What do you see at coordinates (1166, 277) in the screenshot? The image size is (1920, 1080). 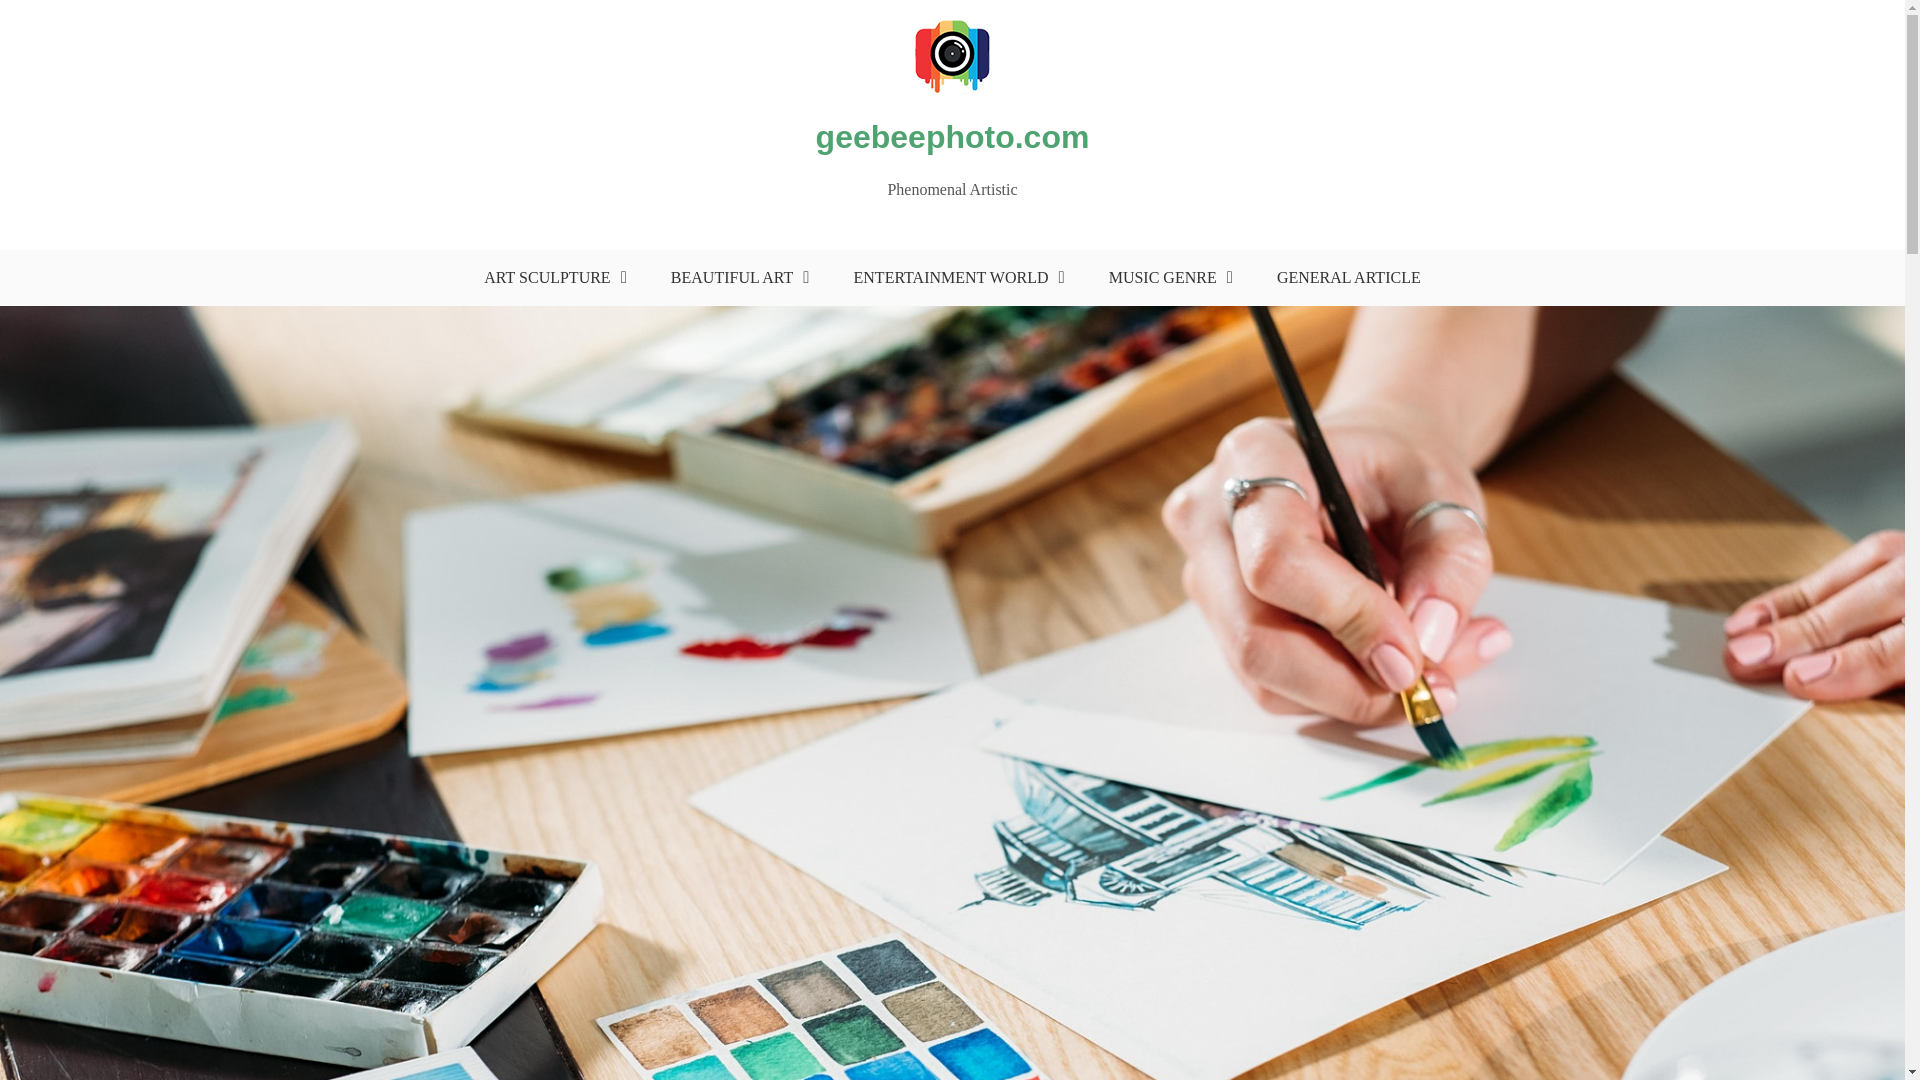 I see `MUSIC GENRE` at bounding box center [1166, 277].